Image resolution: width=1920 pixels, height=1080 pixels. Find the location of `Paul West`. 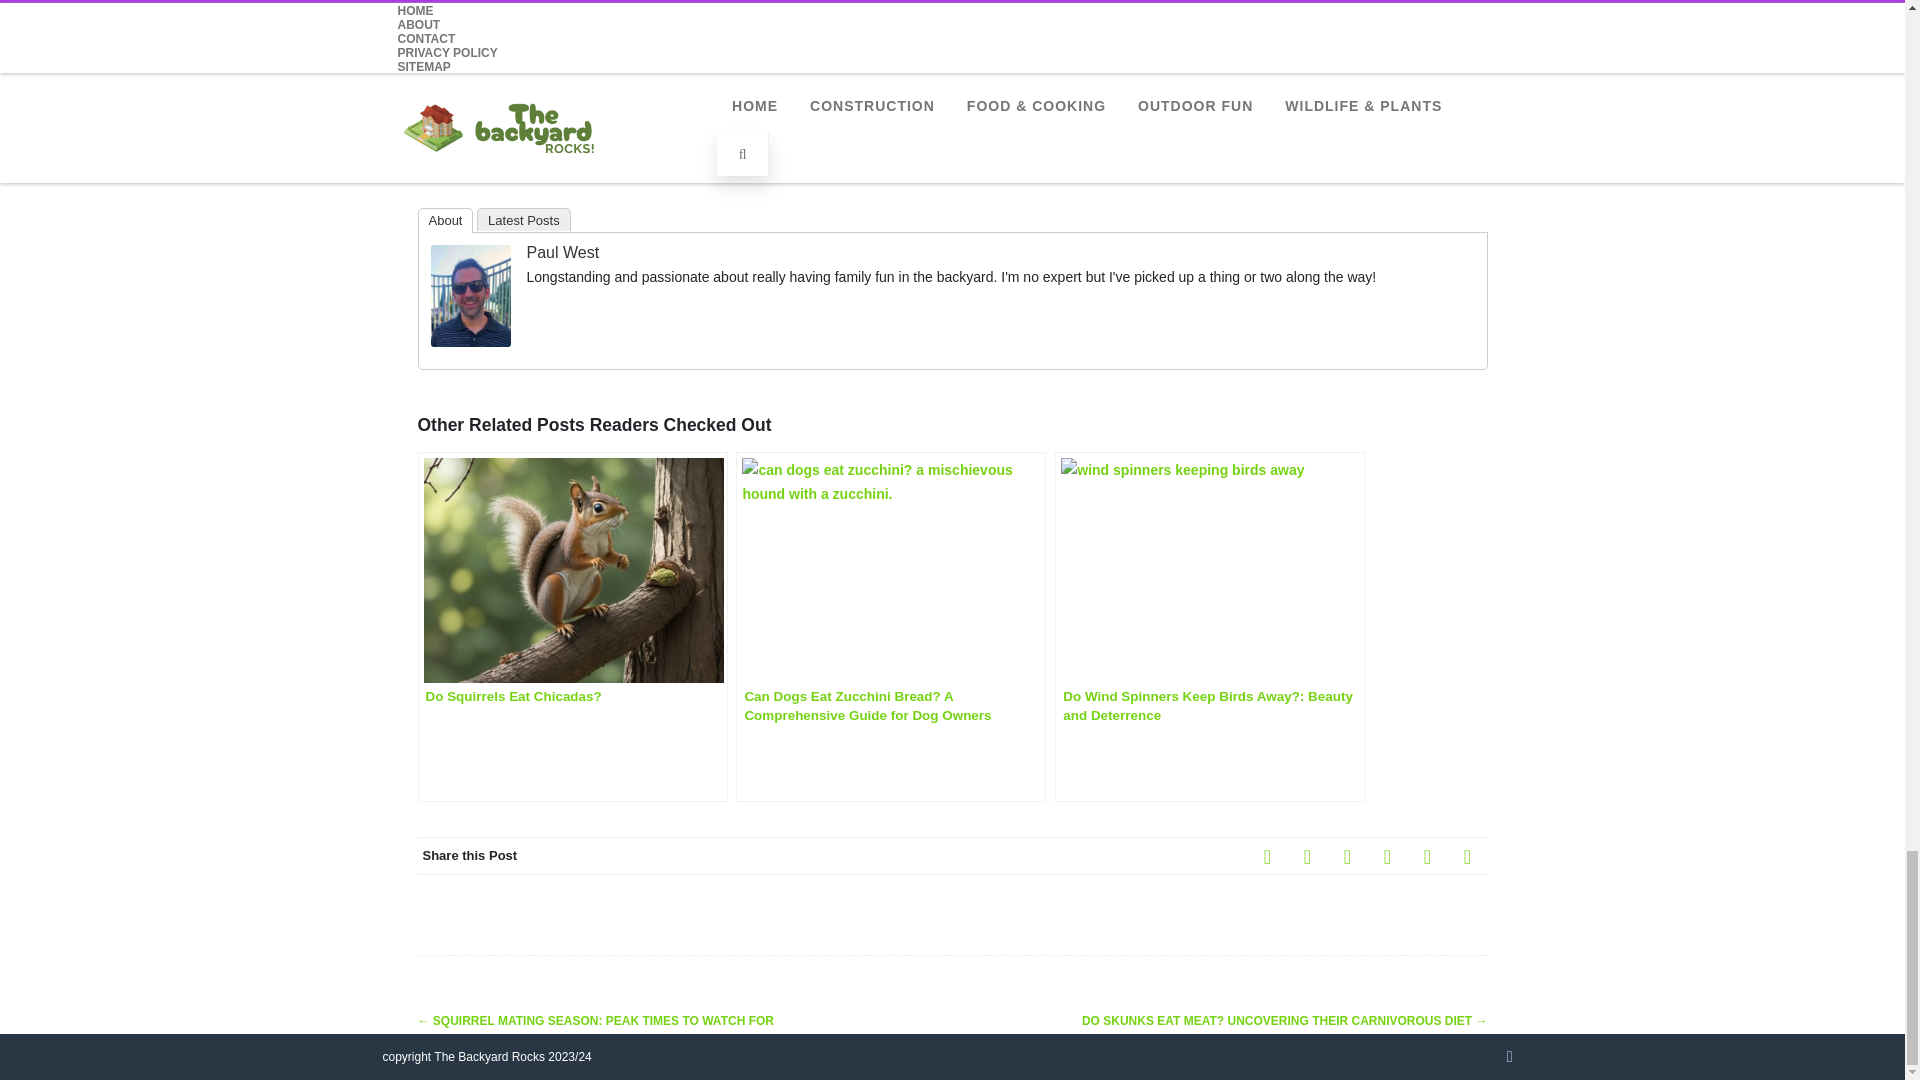

Paul West is located at coordinates (470, 341).